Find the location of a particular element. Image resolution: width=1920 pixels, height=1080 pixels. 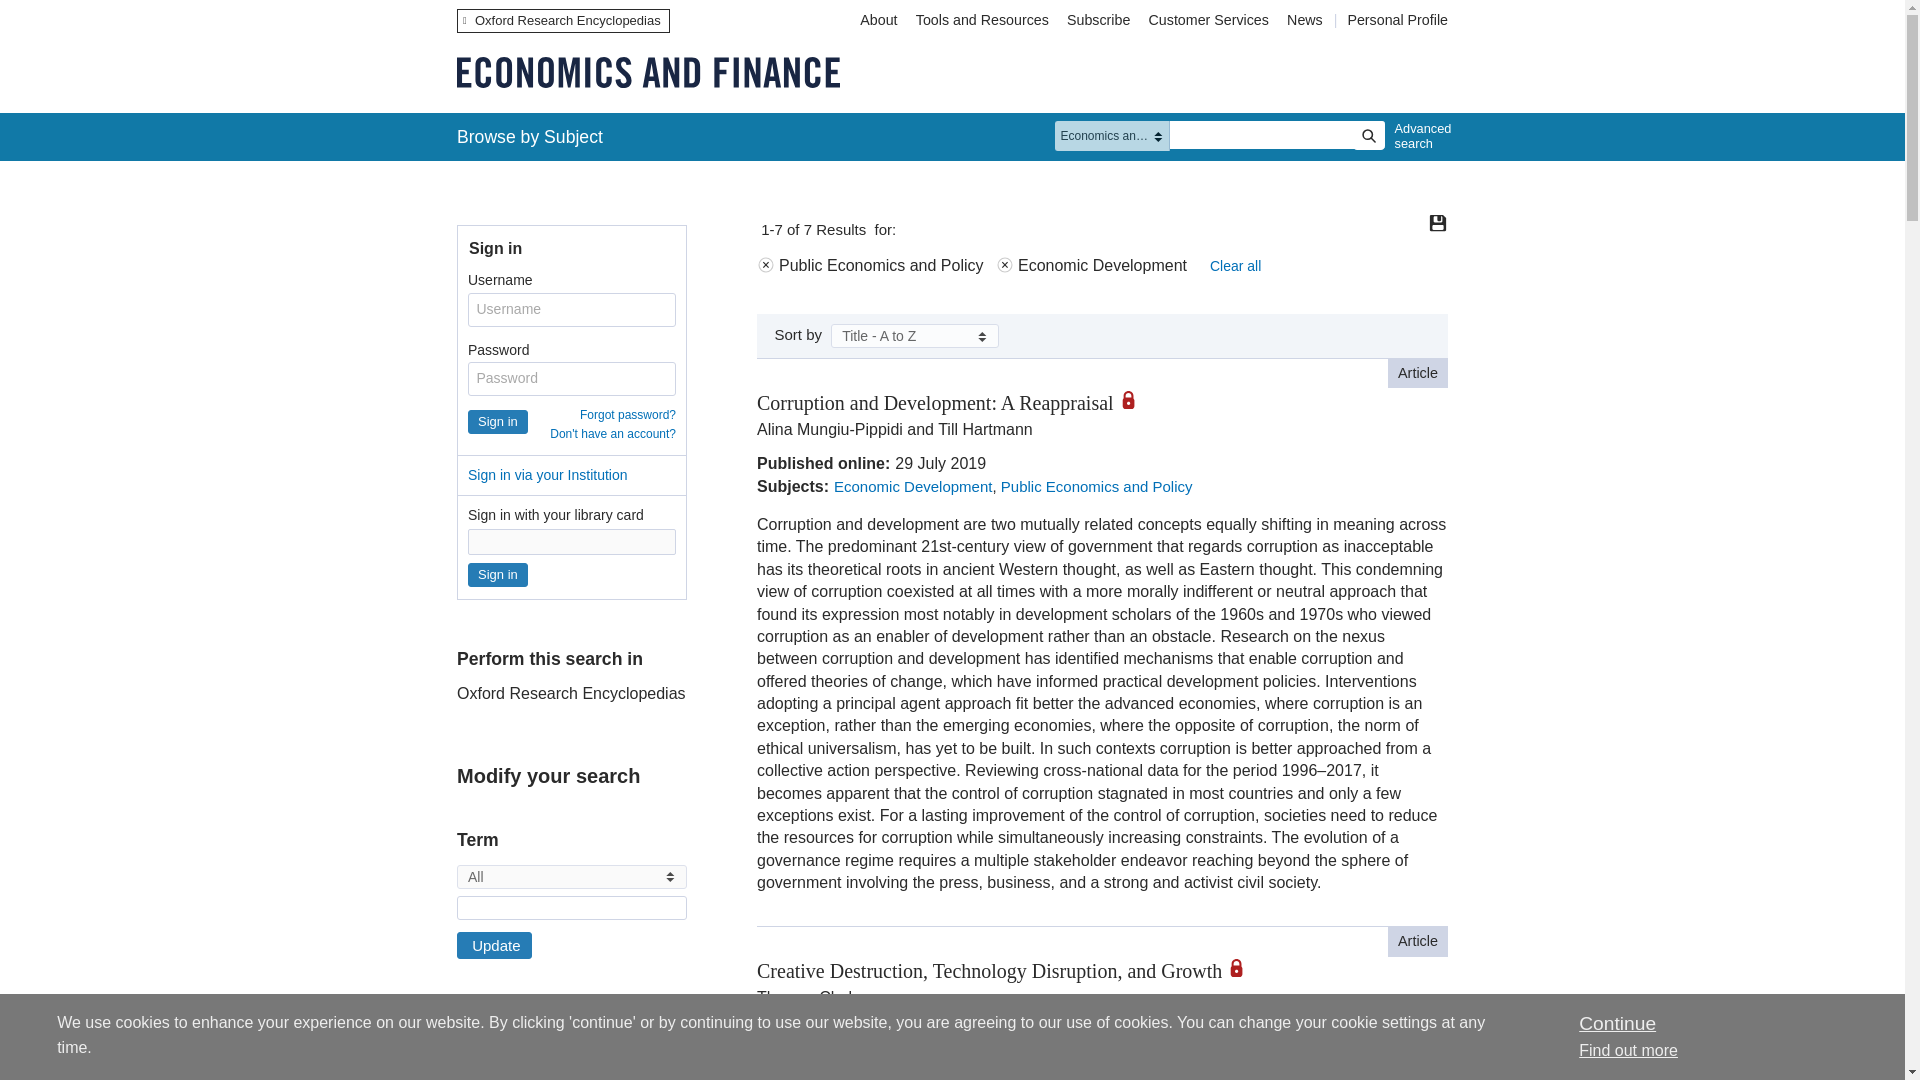

Subject Reference is located at coordinates (463, 1066).